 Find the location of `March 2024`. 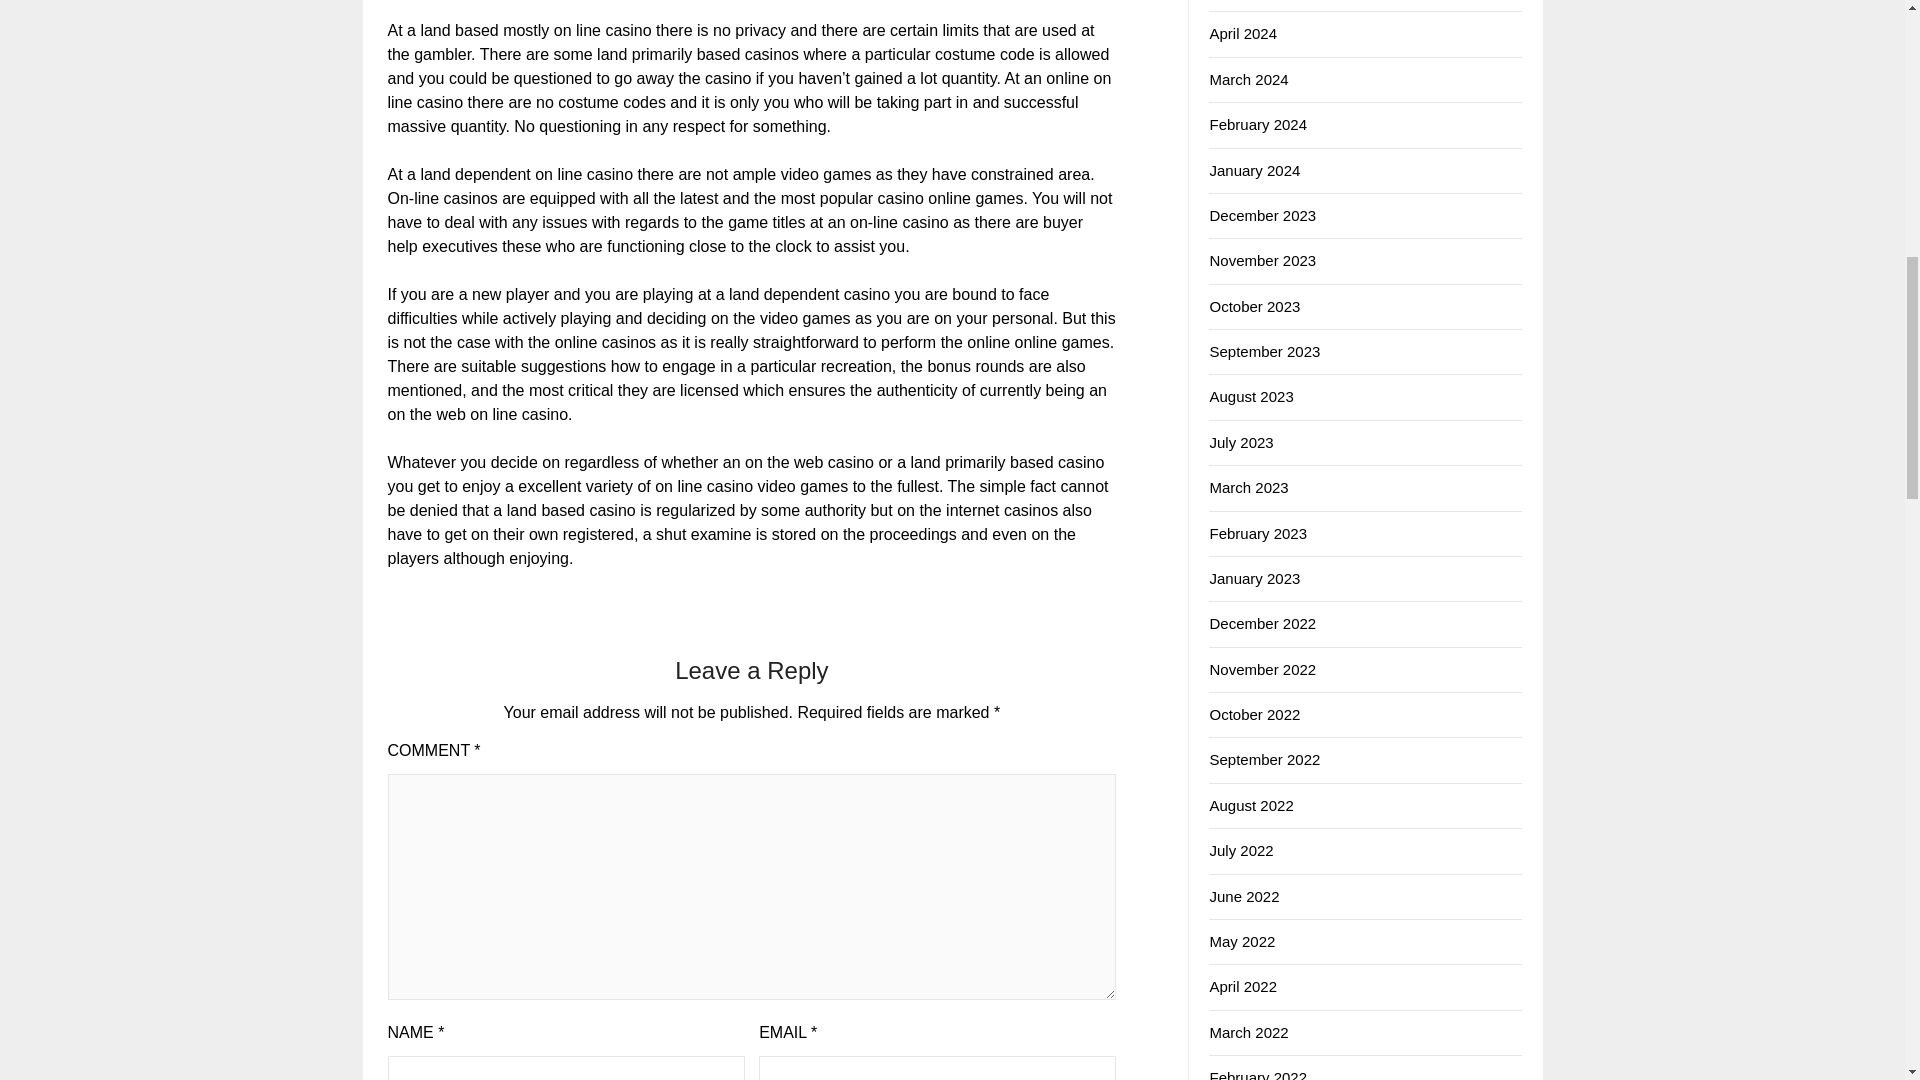

March 2024 is located at coordinates (1248, 79).